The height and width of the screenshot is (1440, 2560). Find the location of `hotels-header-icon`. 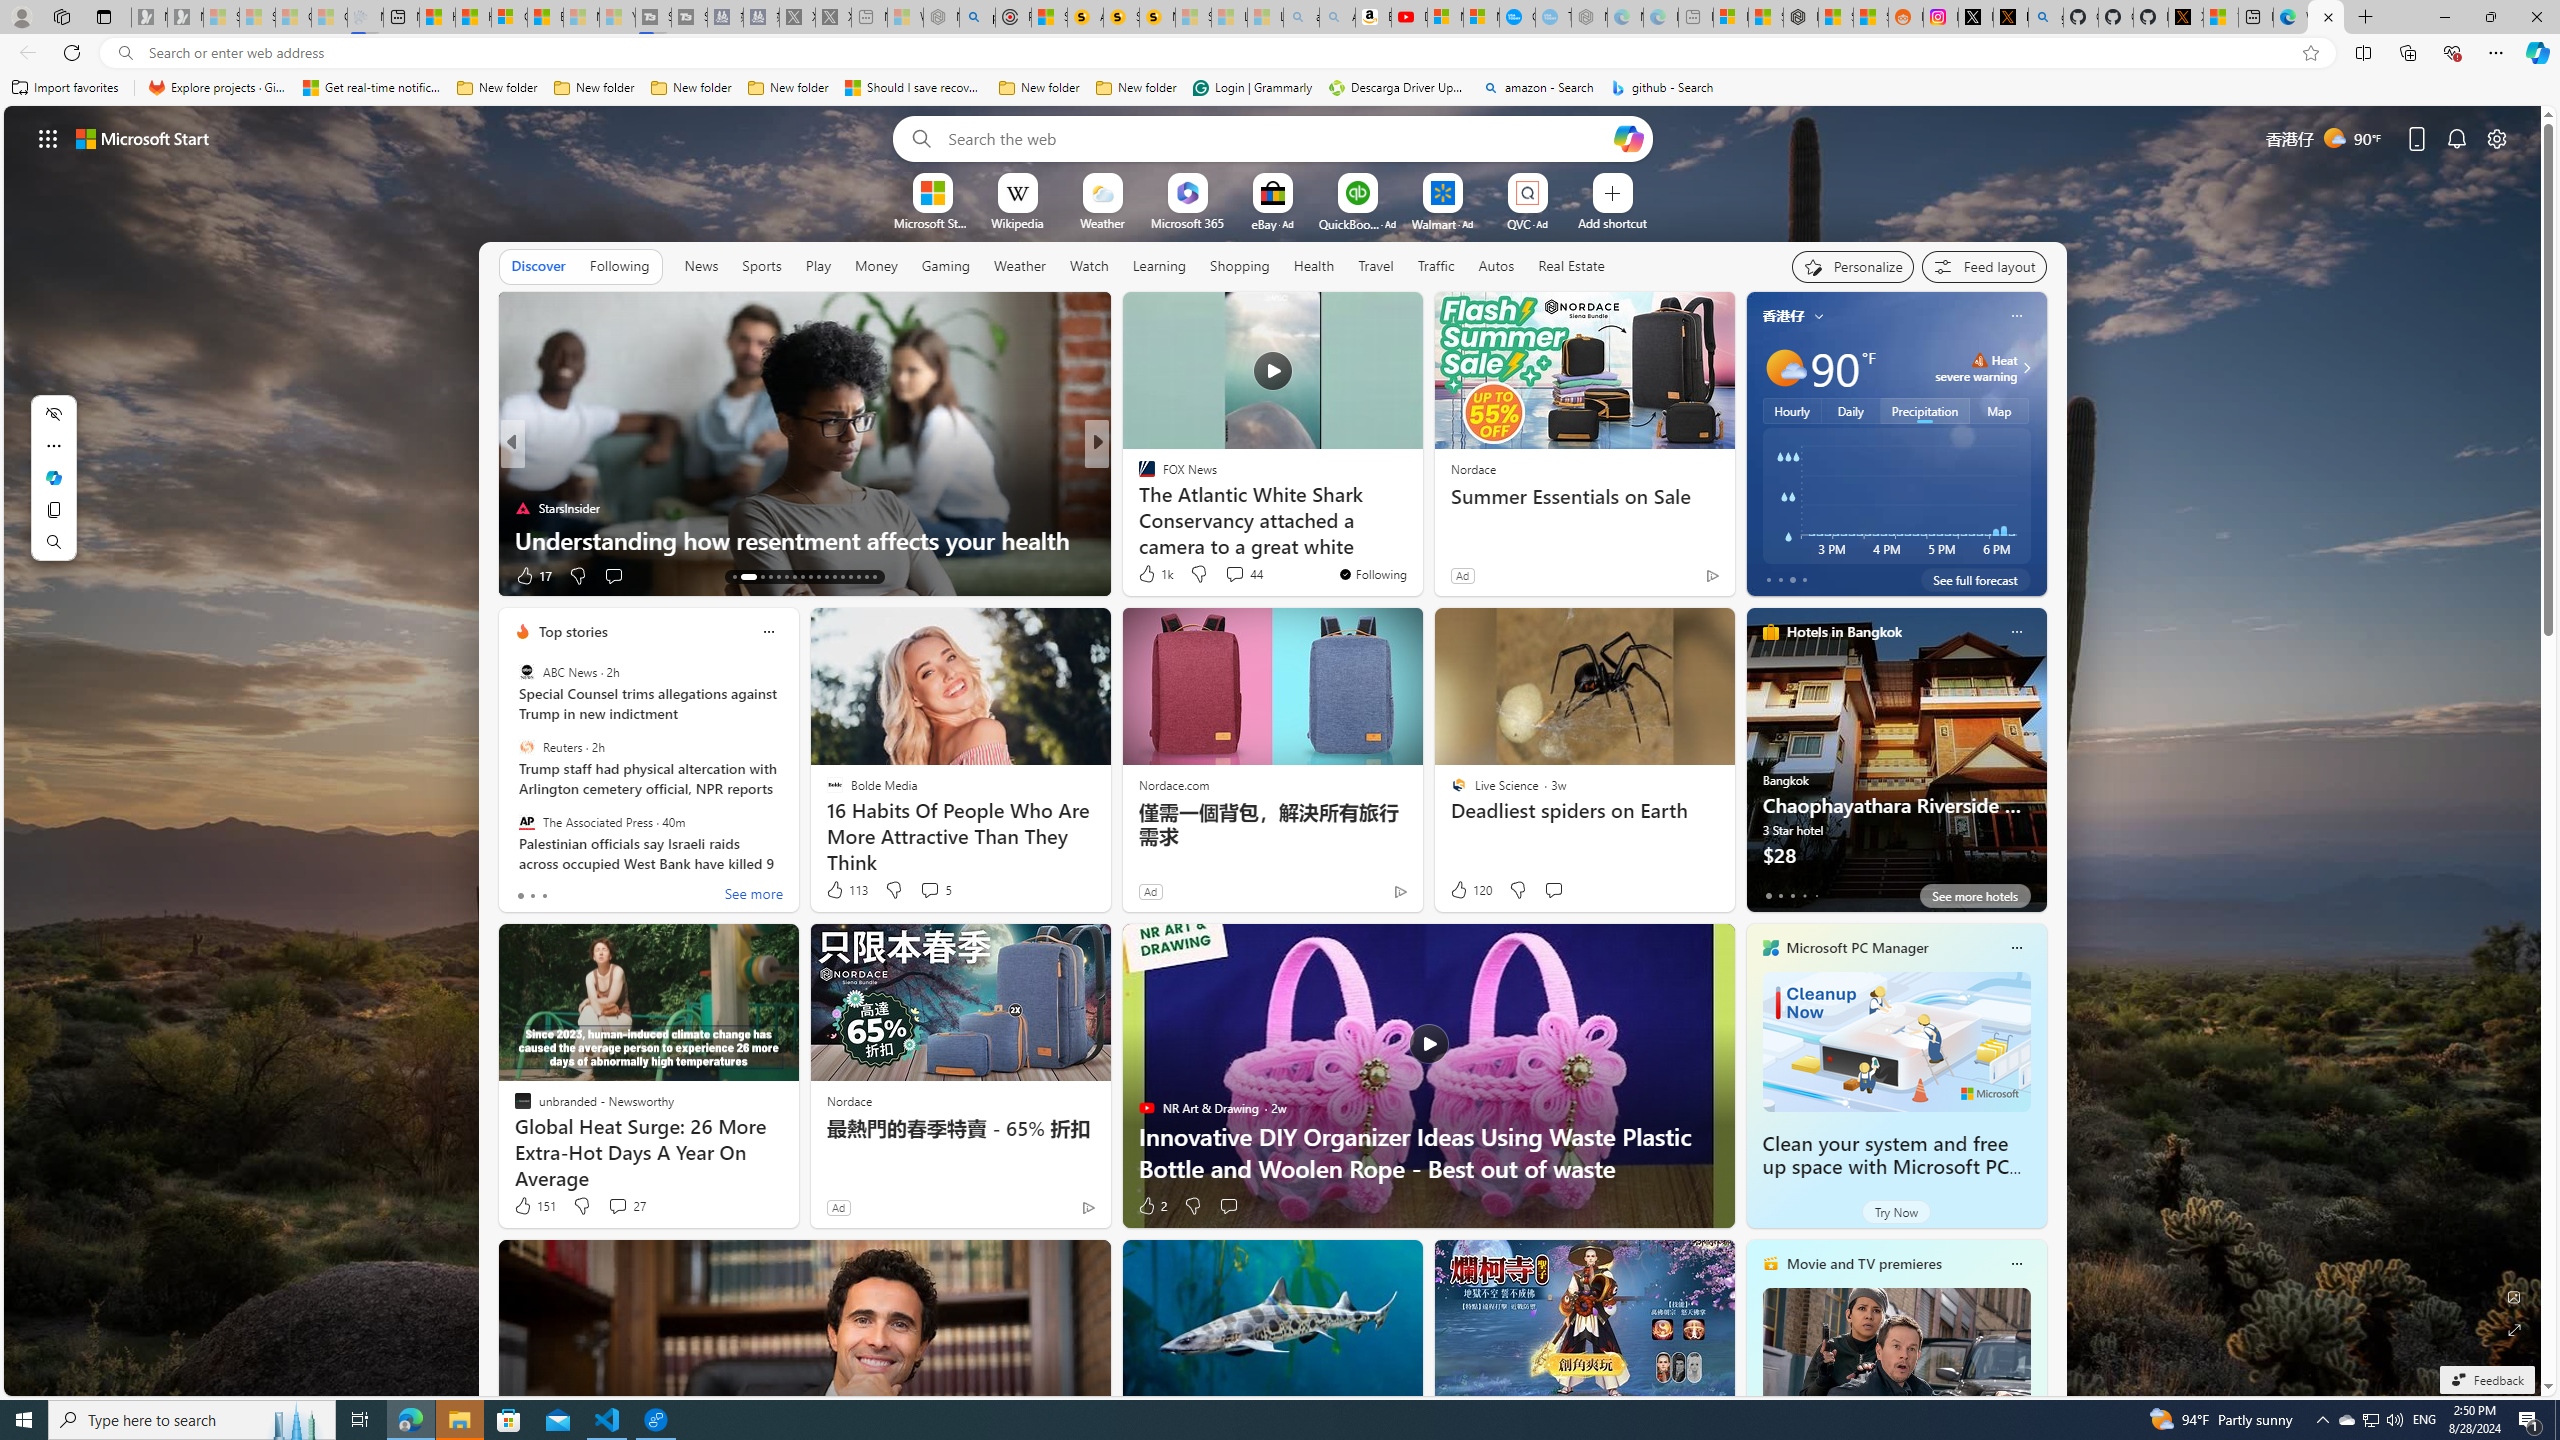

hotels-header-icon is located at coordinates (1770, 631).